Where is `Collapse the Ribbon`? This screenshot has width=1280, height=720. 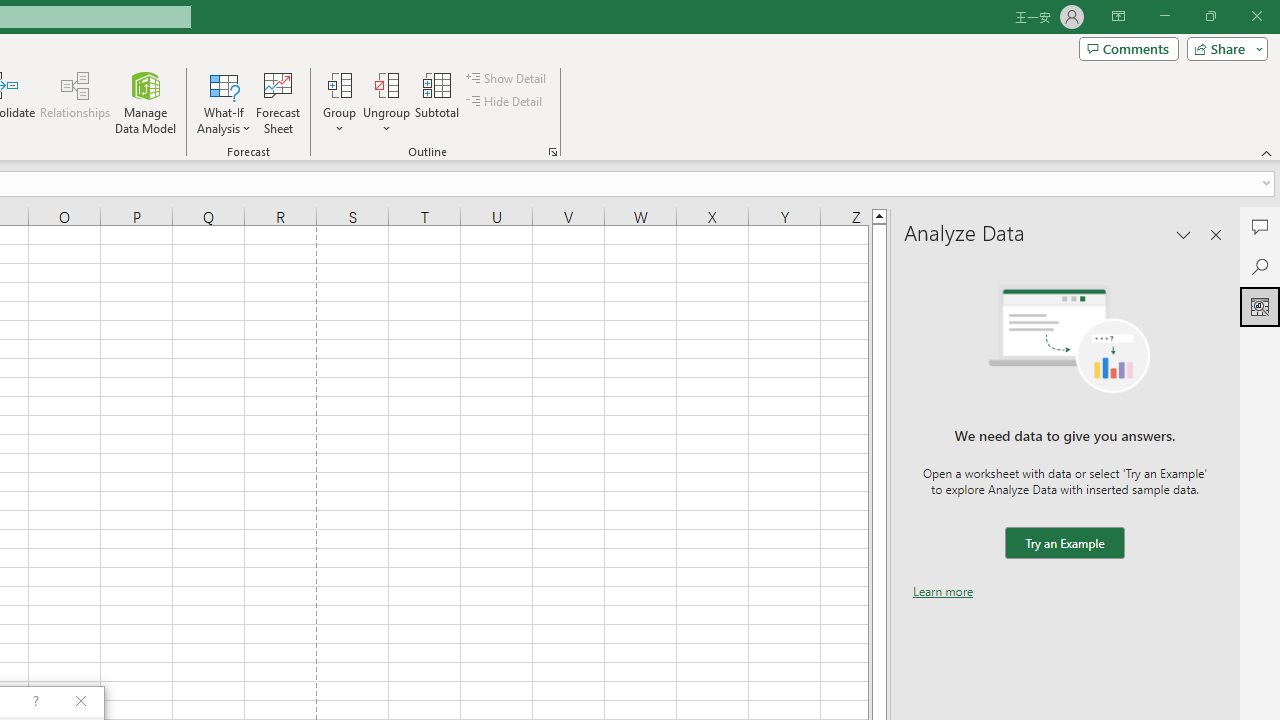
Collapse the Ribbon is located at coordinates (1267, 152).